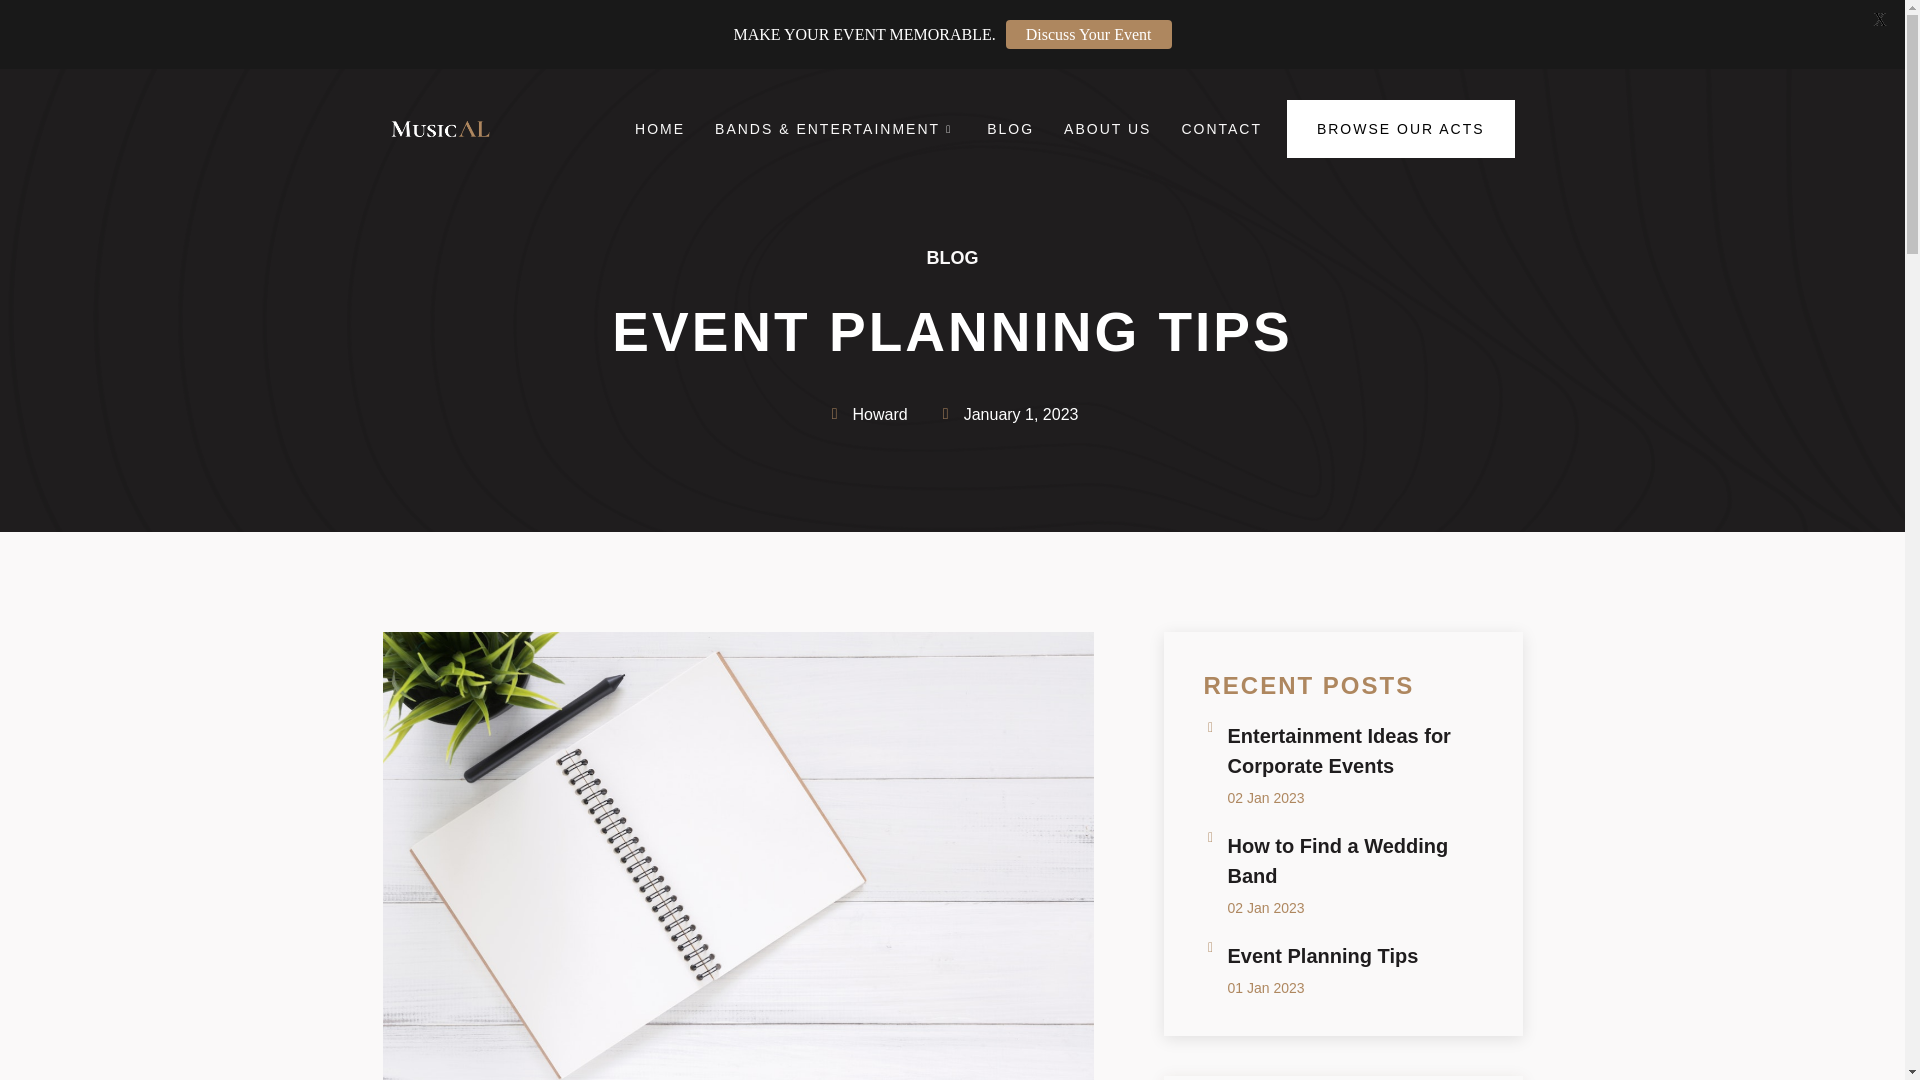 The width and height of the screenshot is (1920, 1080). What do you see at coordinates (660, 128) in the screenshot?
I see `BROWSE OUR ACTS` at bounding box center [660, 128].